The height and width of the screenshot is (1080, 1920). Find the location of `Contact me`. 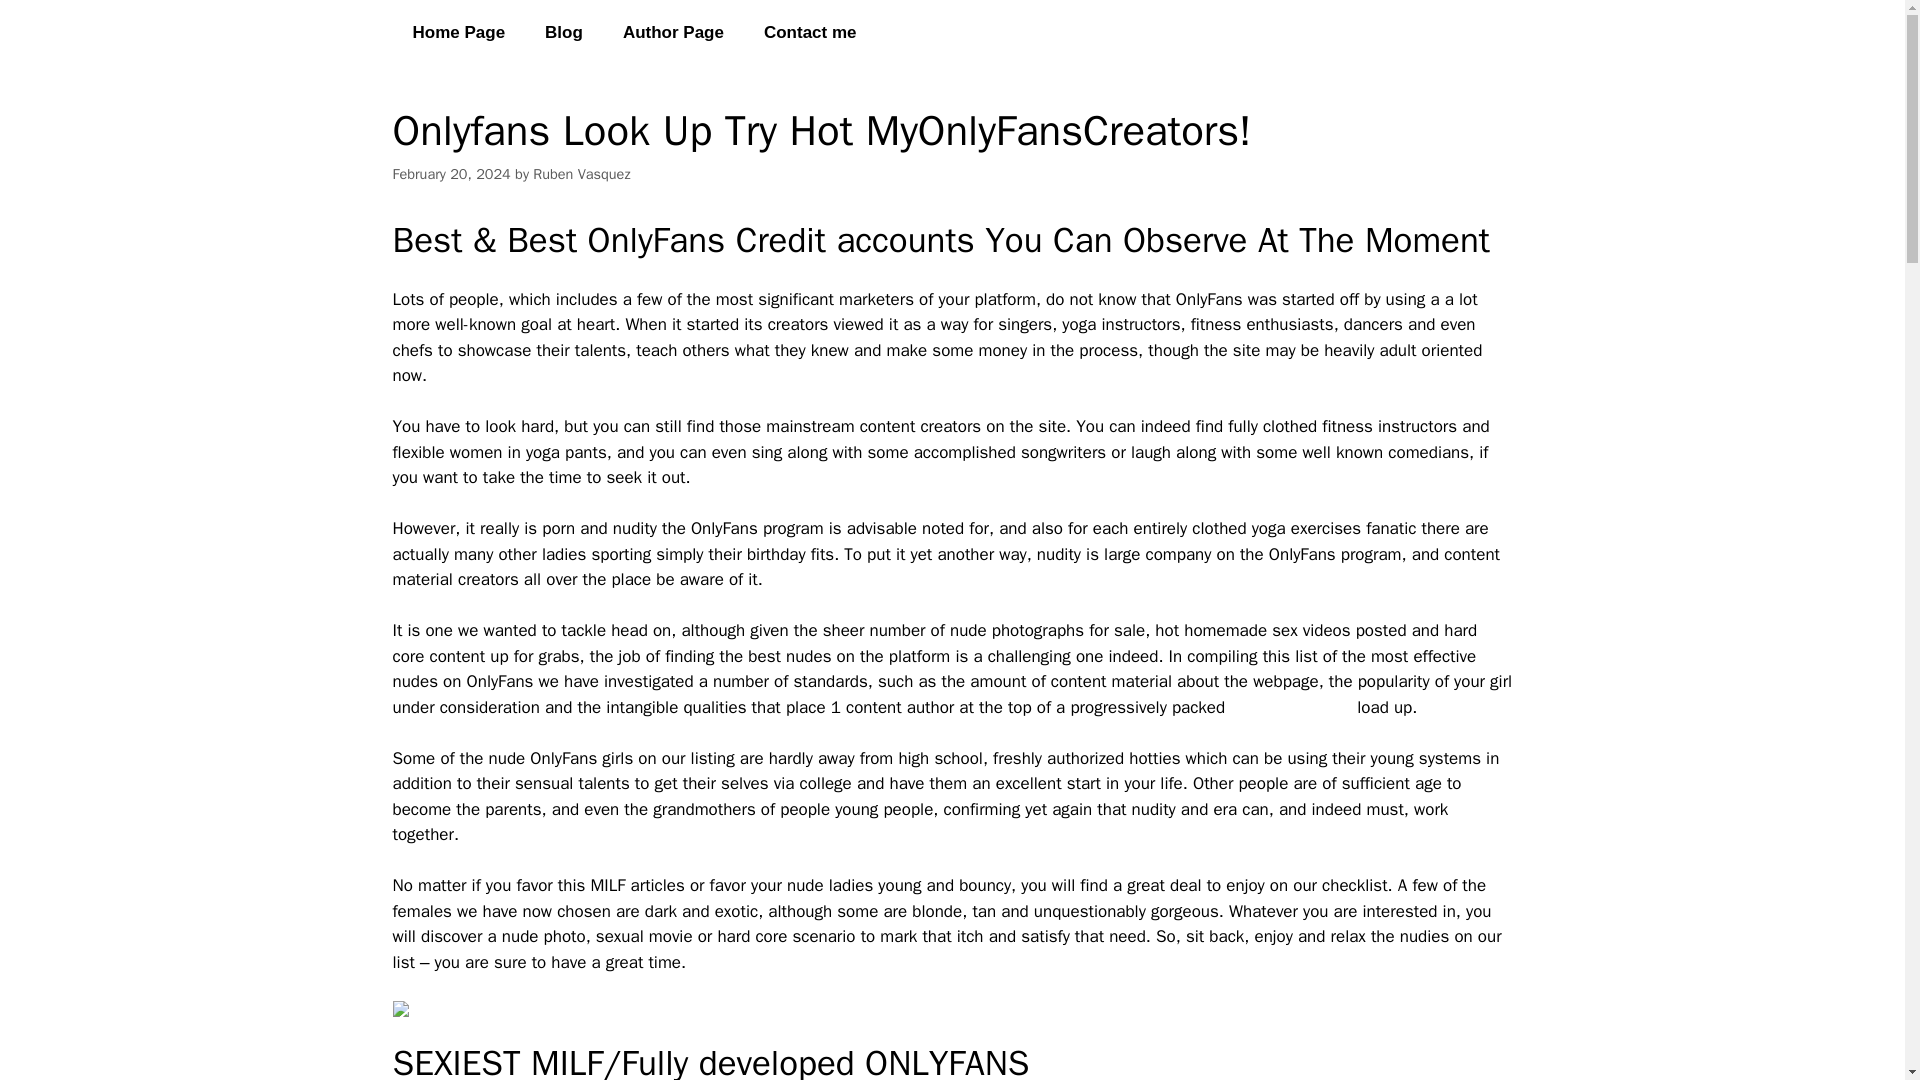

Contact me is located at coordinates (810, 32).